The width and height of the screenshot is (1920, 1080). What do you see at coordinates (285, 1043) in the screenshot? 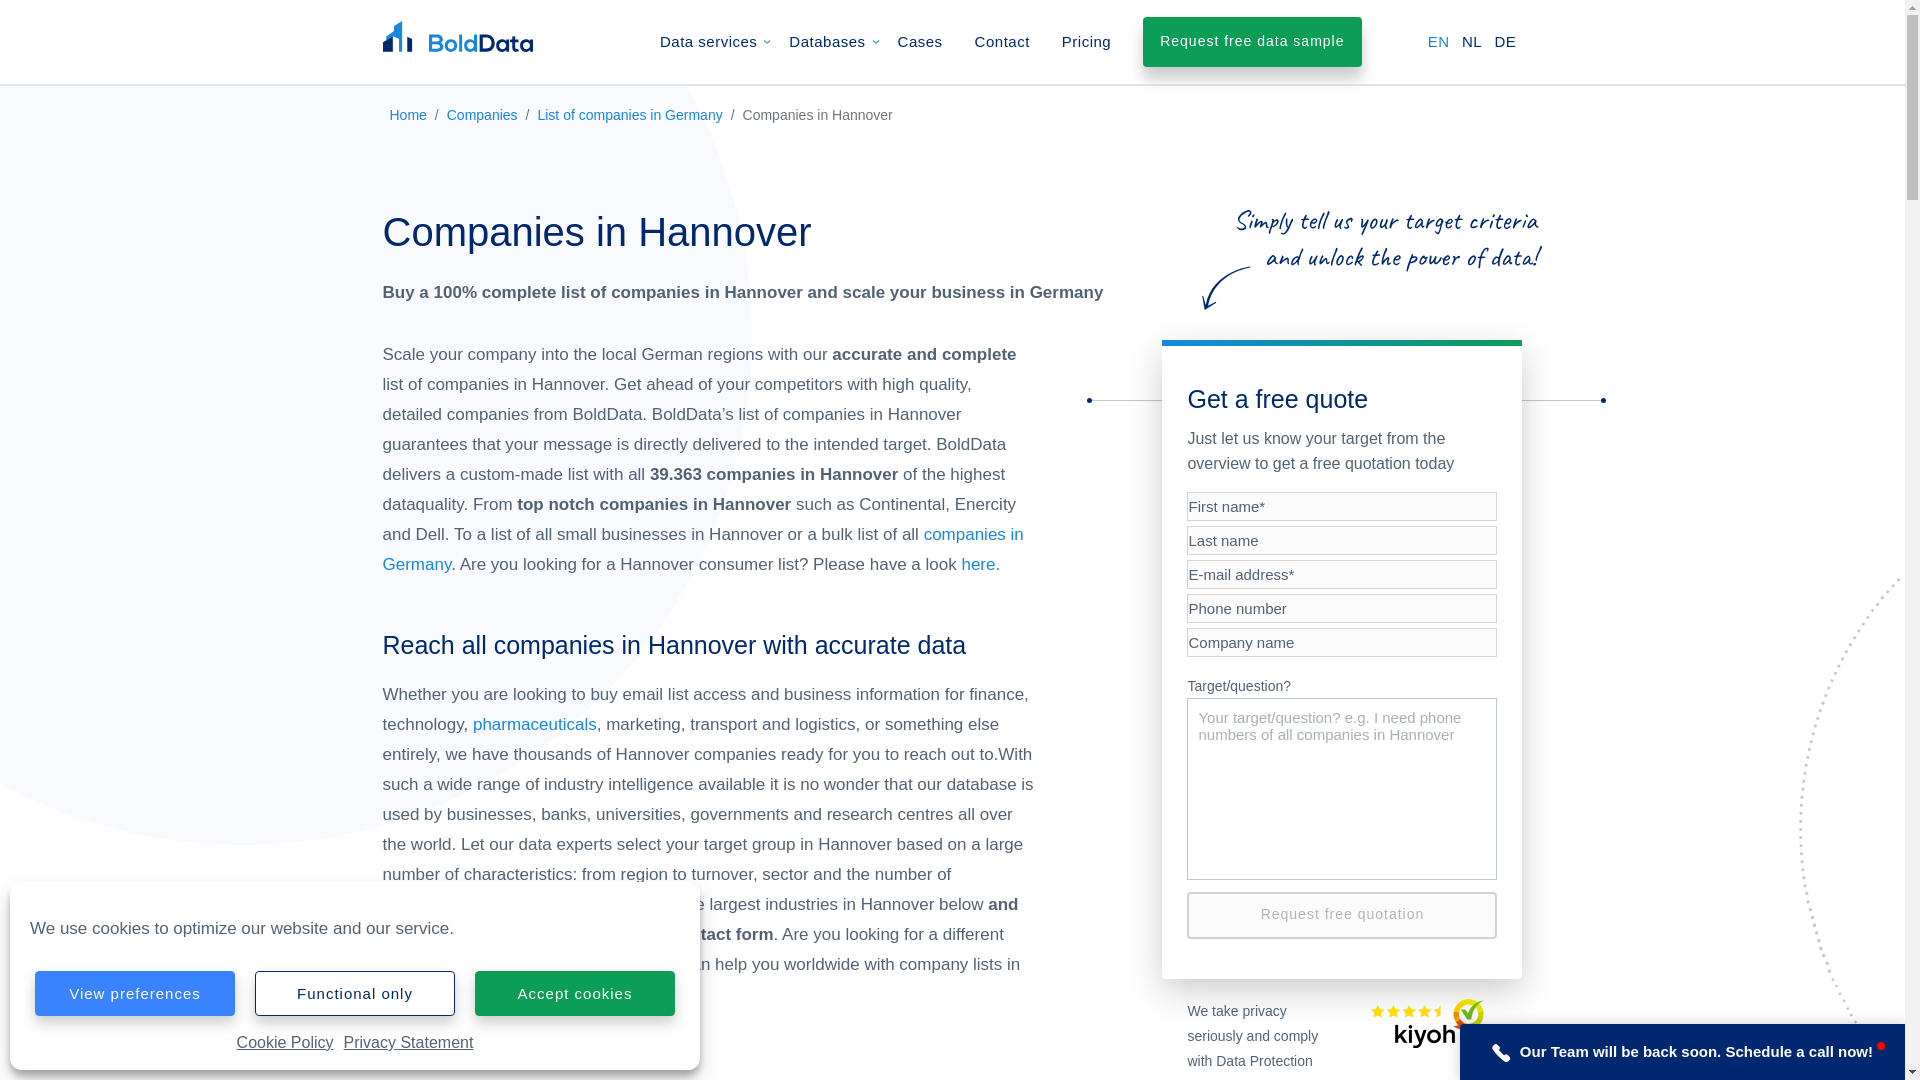
I see `Cookie Policy` at bounding box center [285, 1043].